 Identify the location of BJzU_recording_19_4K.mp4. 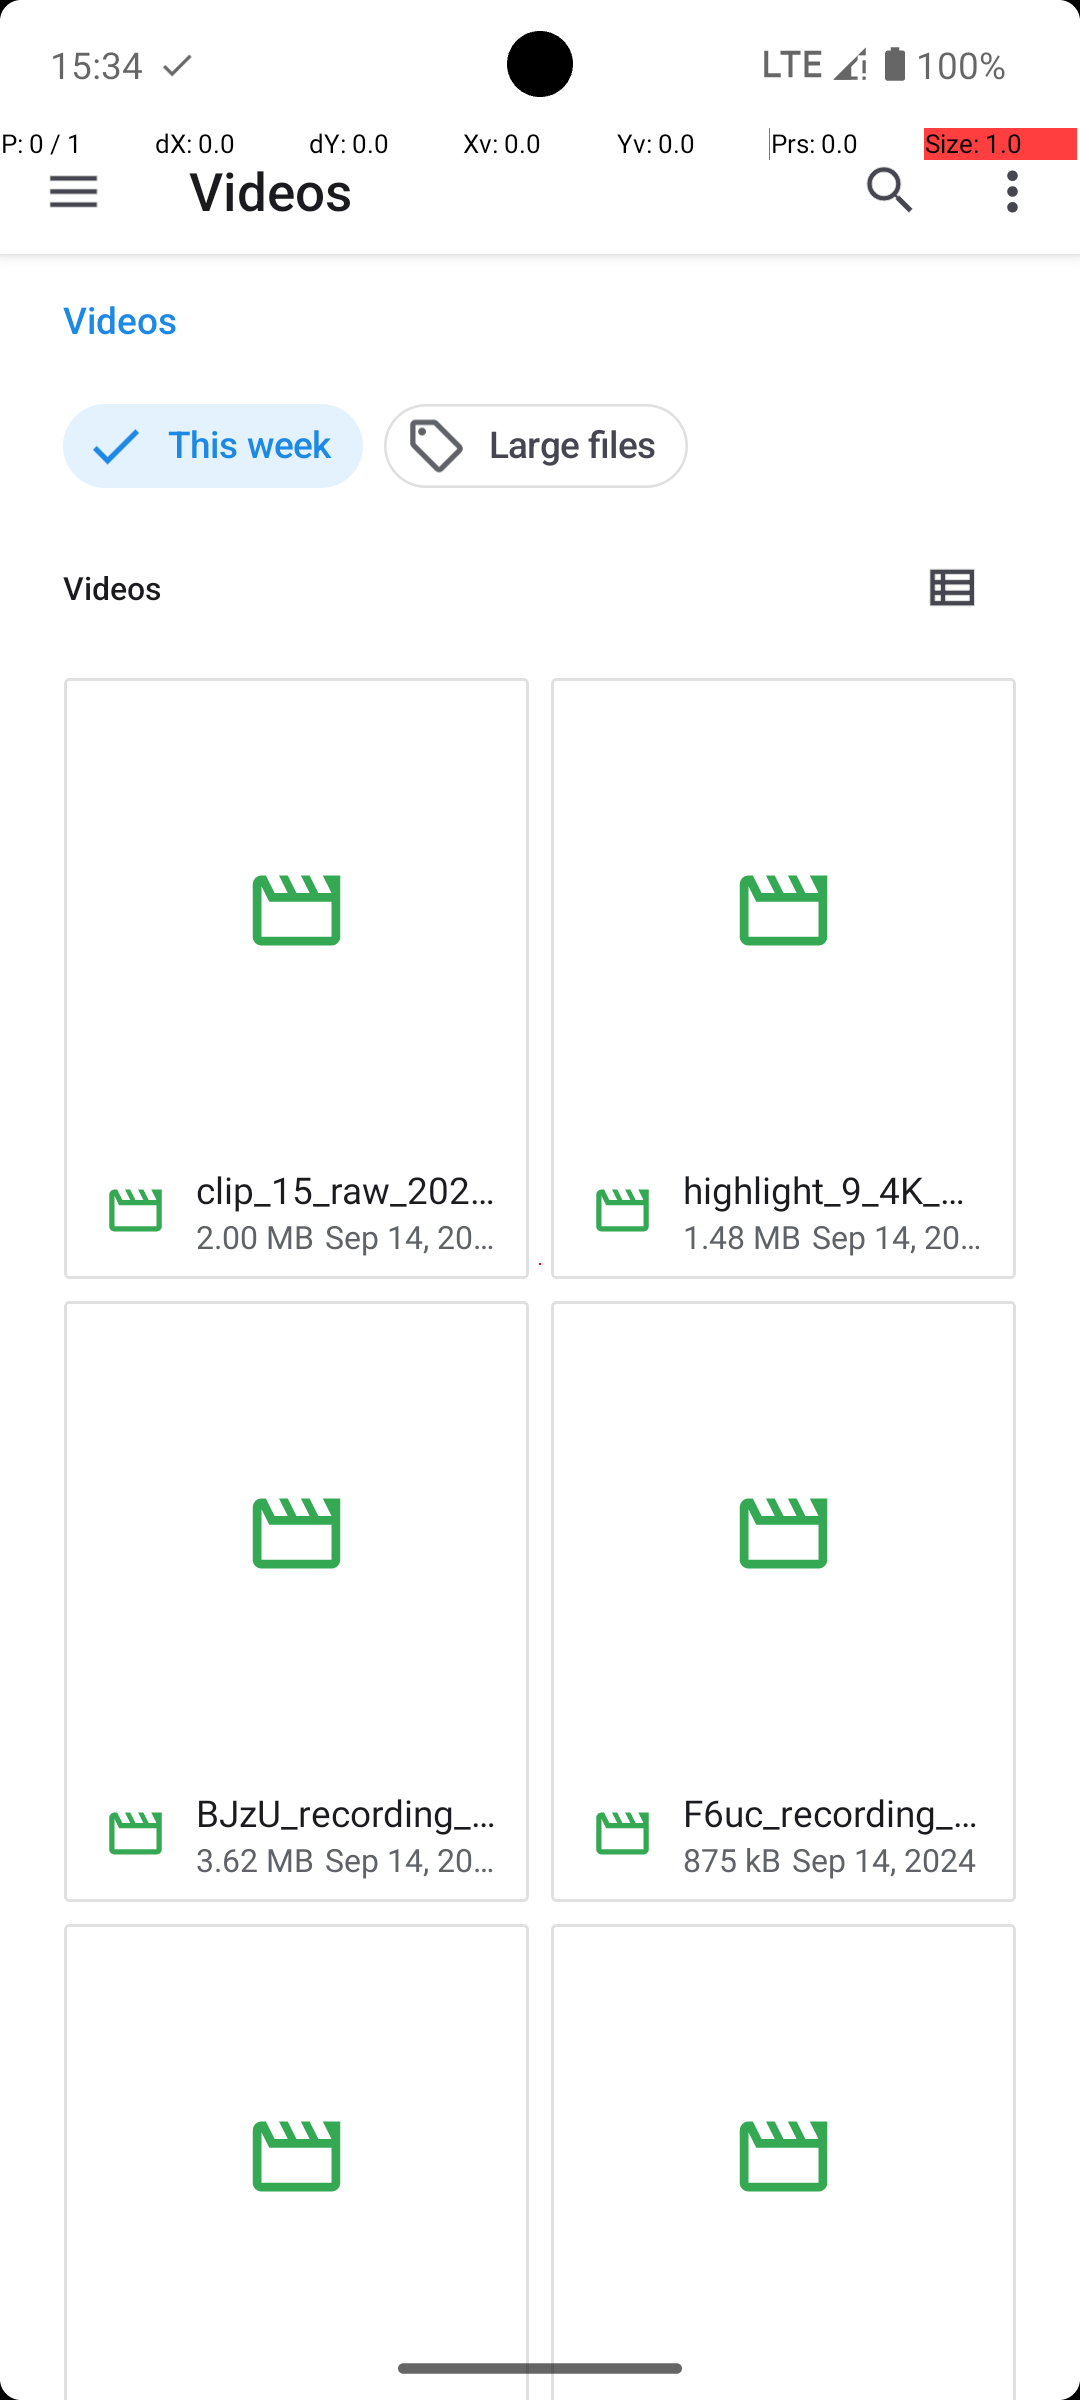
(346, 1812).